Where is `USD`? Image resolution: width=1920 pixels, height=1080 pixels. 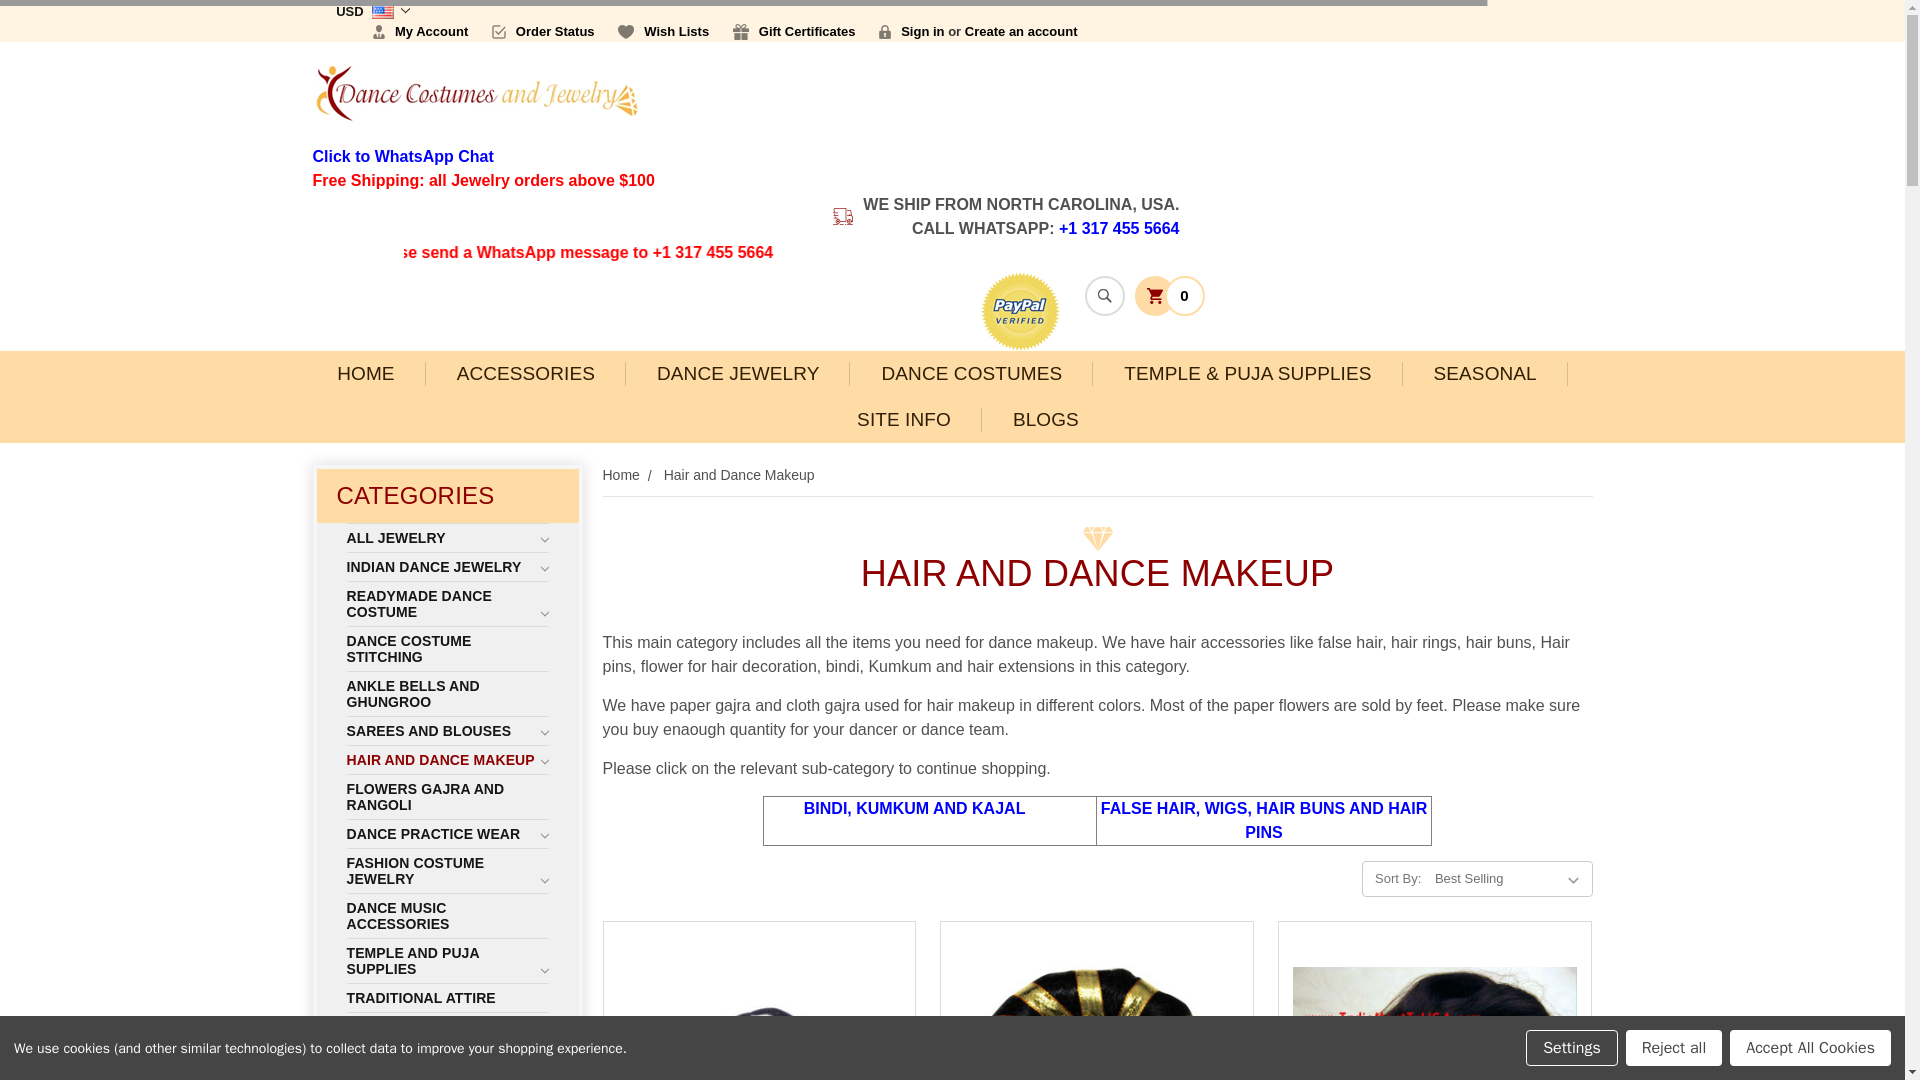
USD is located at coordinates (373, 10).